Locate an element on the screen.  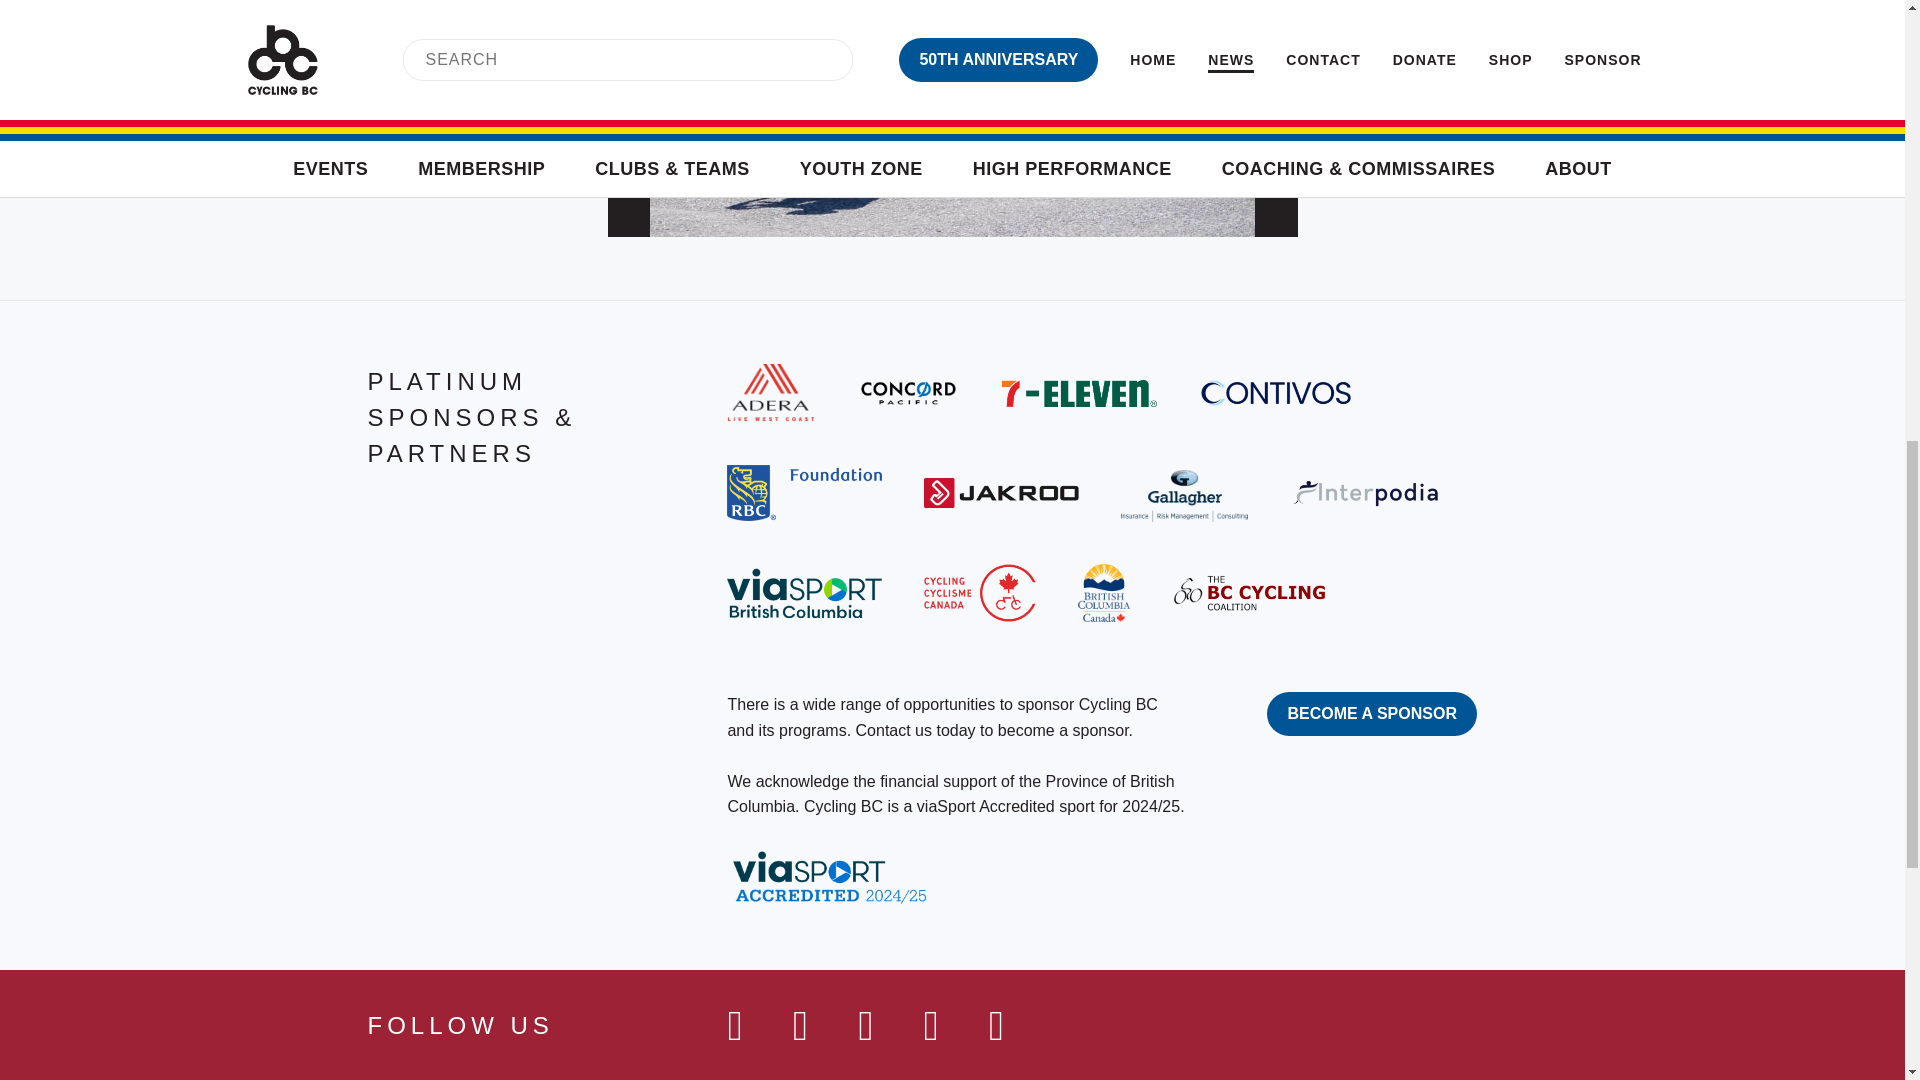
cycling-canada-logo-long is located at coordinates (978, 592).